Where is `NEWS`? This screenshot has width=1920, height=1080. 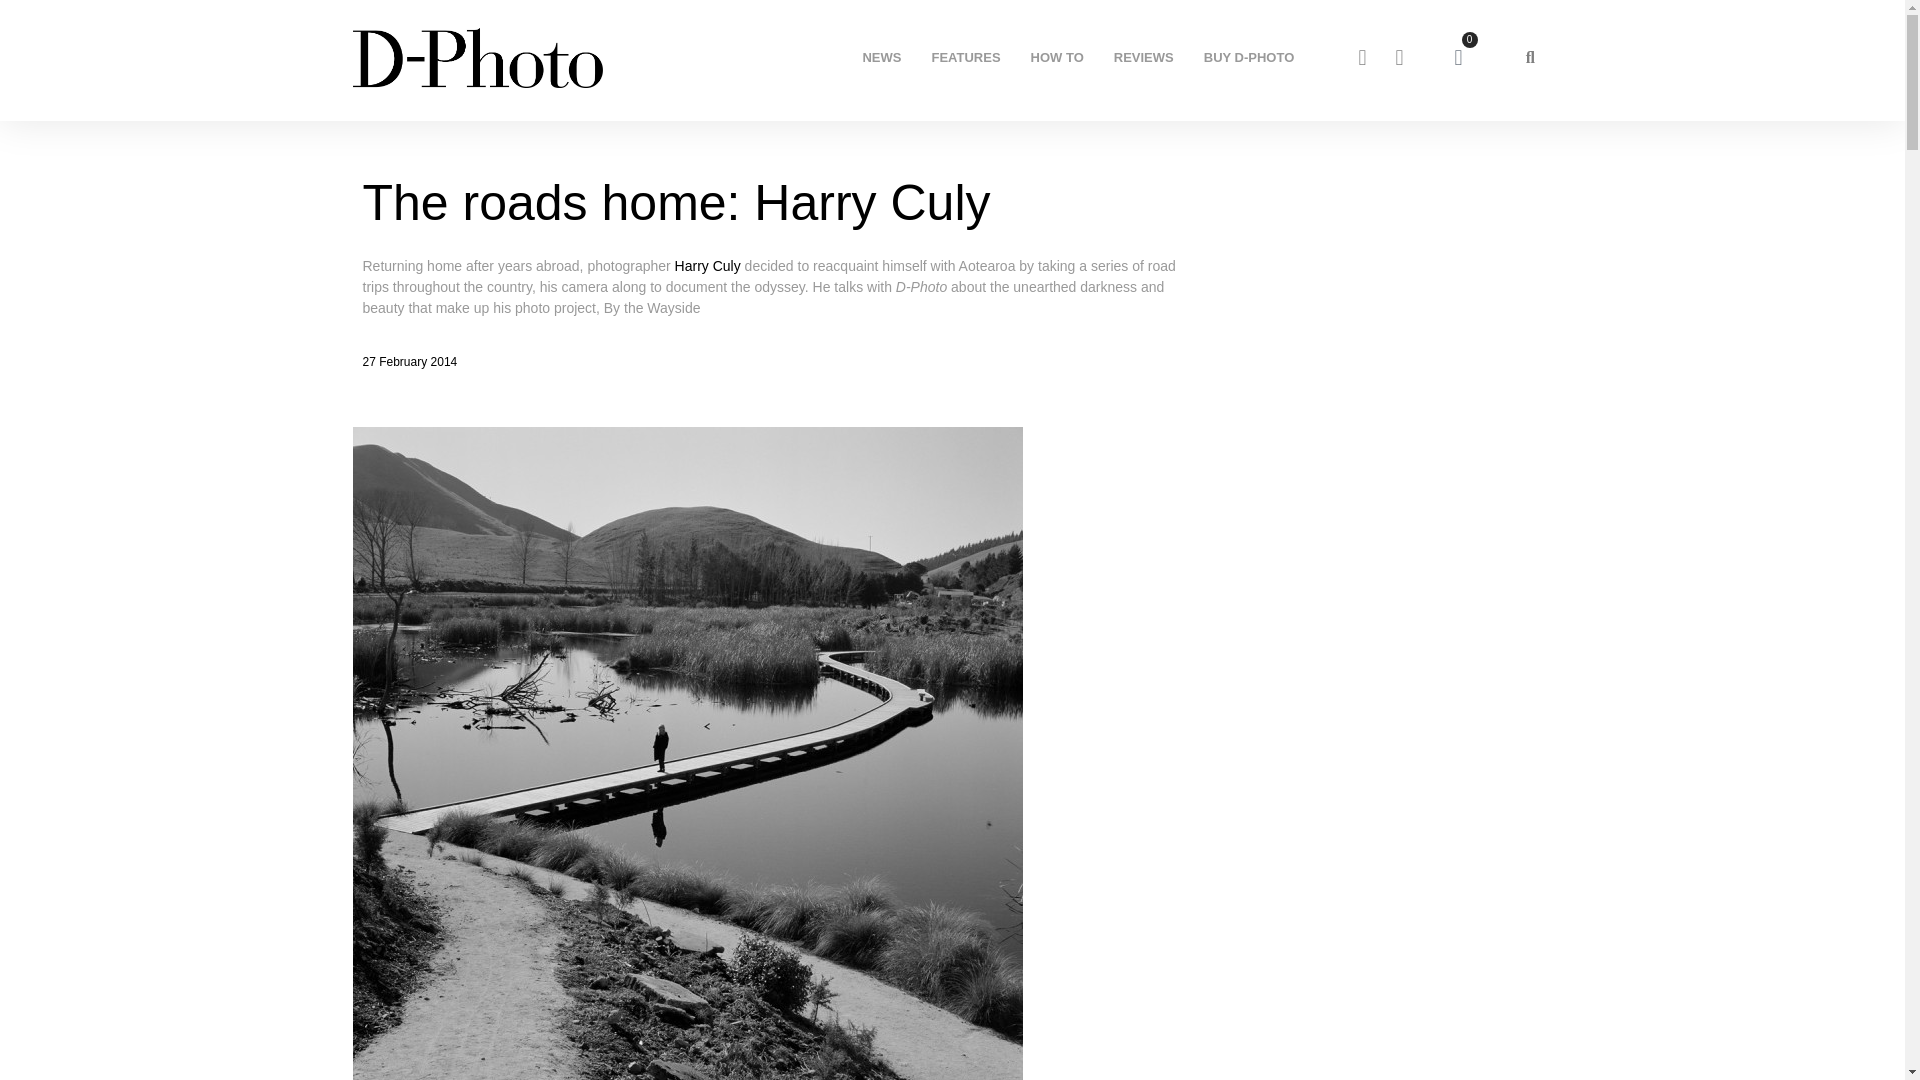
NEWS is located at coordinates (880, 58).